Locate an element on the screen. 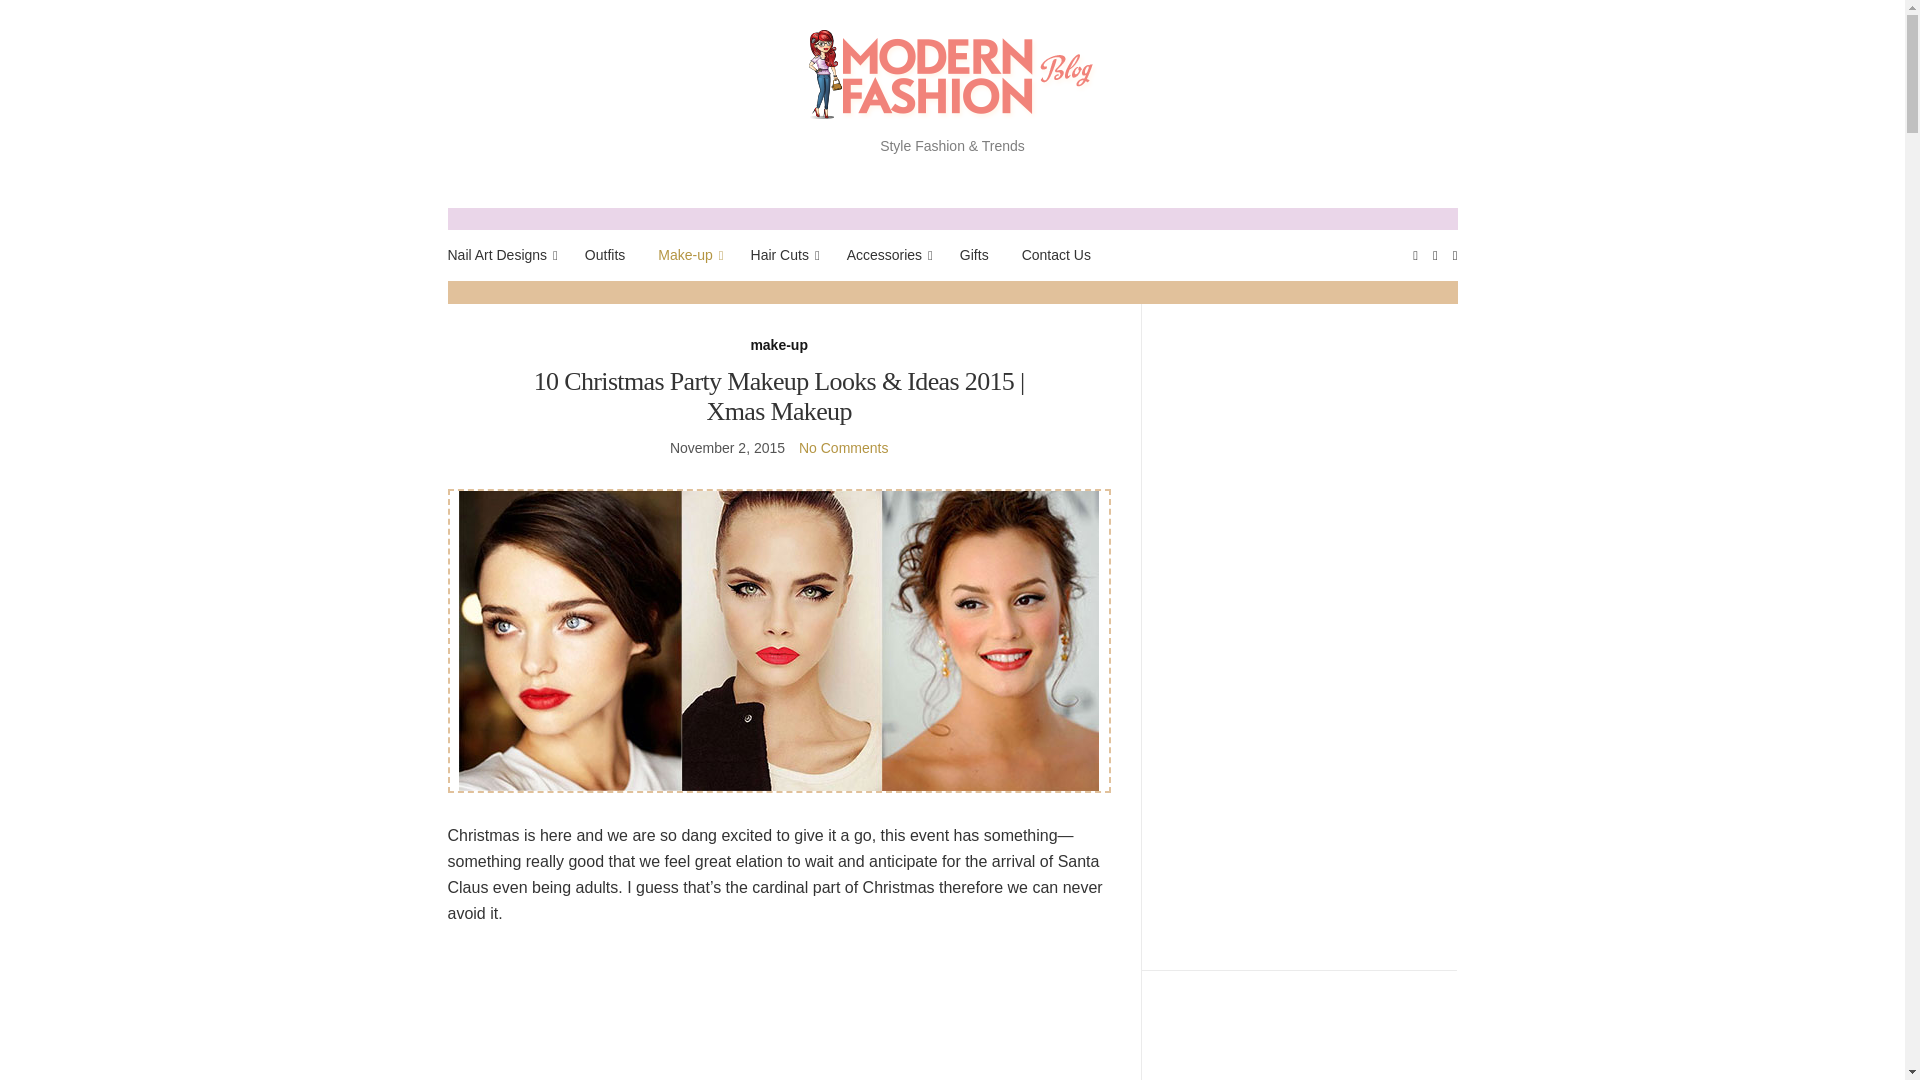  Hair Cuts is located at coordinates (782, 255).